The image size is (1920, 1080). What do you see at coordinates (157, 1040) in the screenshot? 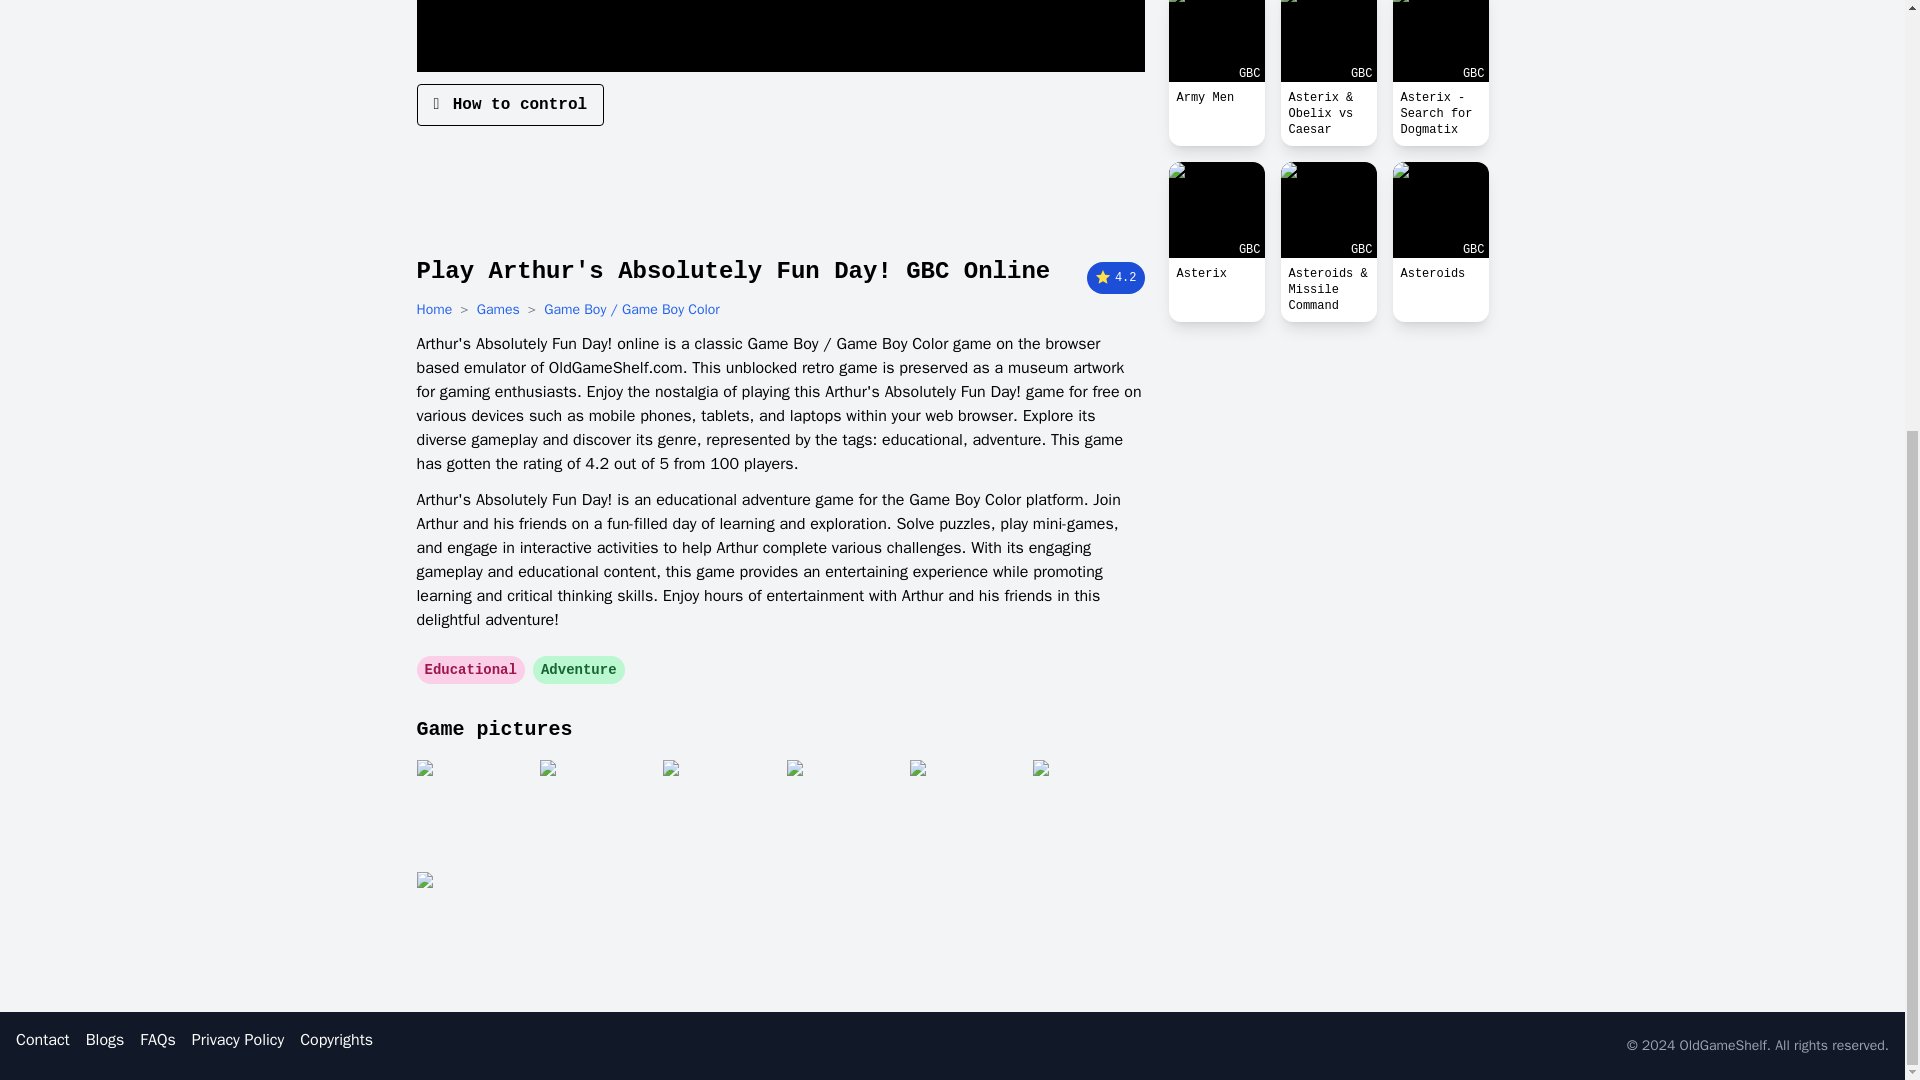
I see `FAQs` at bounding box center [157, 1040].